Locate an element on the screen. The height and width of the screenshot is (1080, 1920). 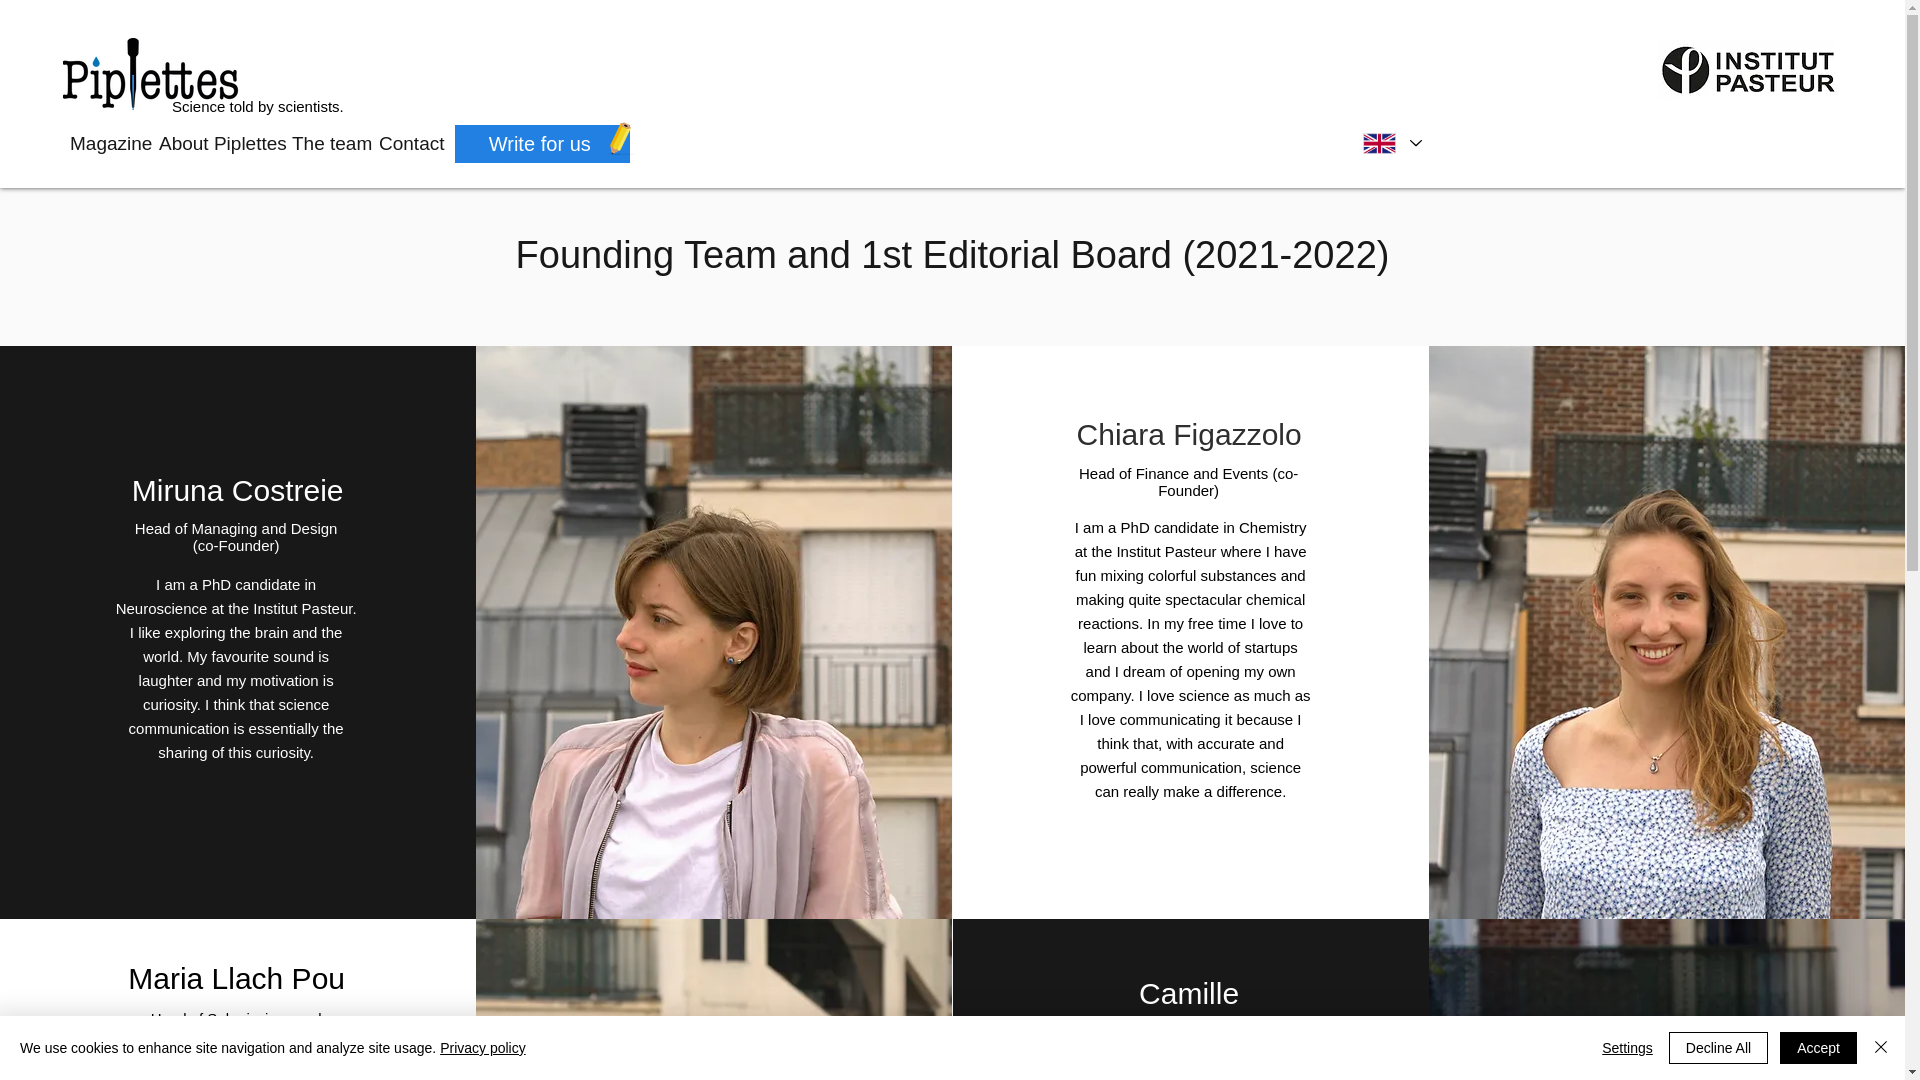
Contact is located at coordinates (406, 143).